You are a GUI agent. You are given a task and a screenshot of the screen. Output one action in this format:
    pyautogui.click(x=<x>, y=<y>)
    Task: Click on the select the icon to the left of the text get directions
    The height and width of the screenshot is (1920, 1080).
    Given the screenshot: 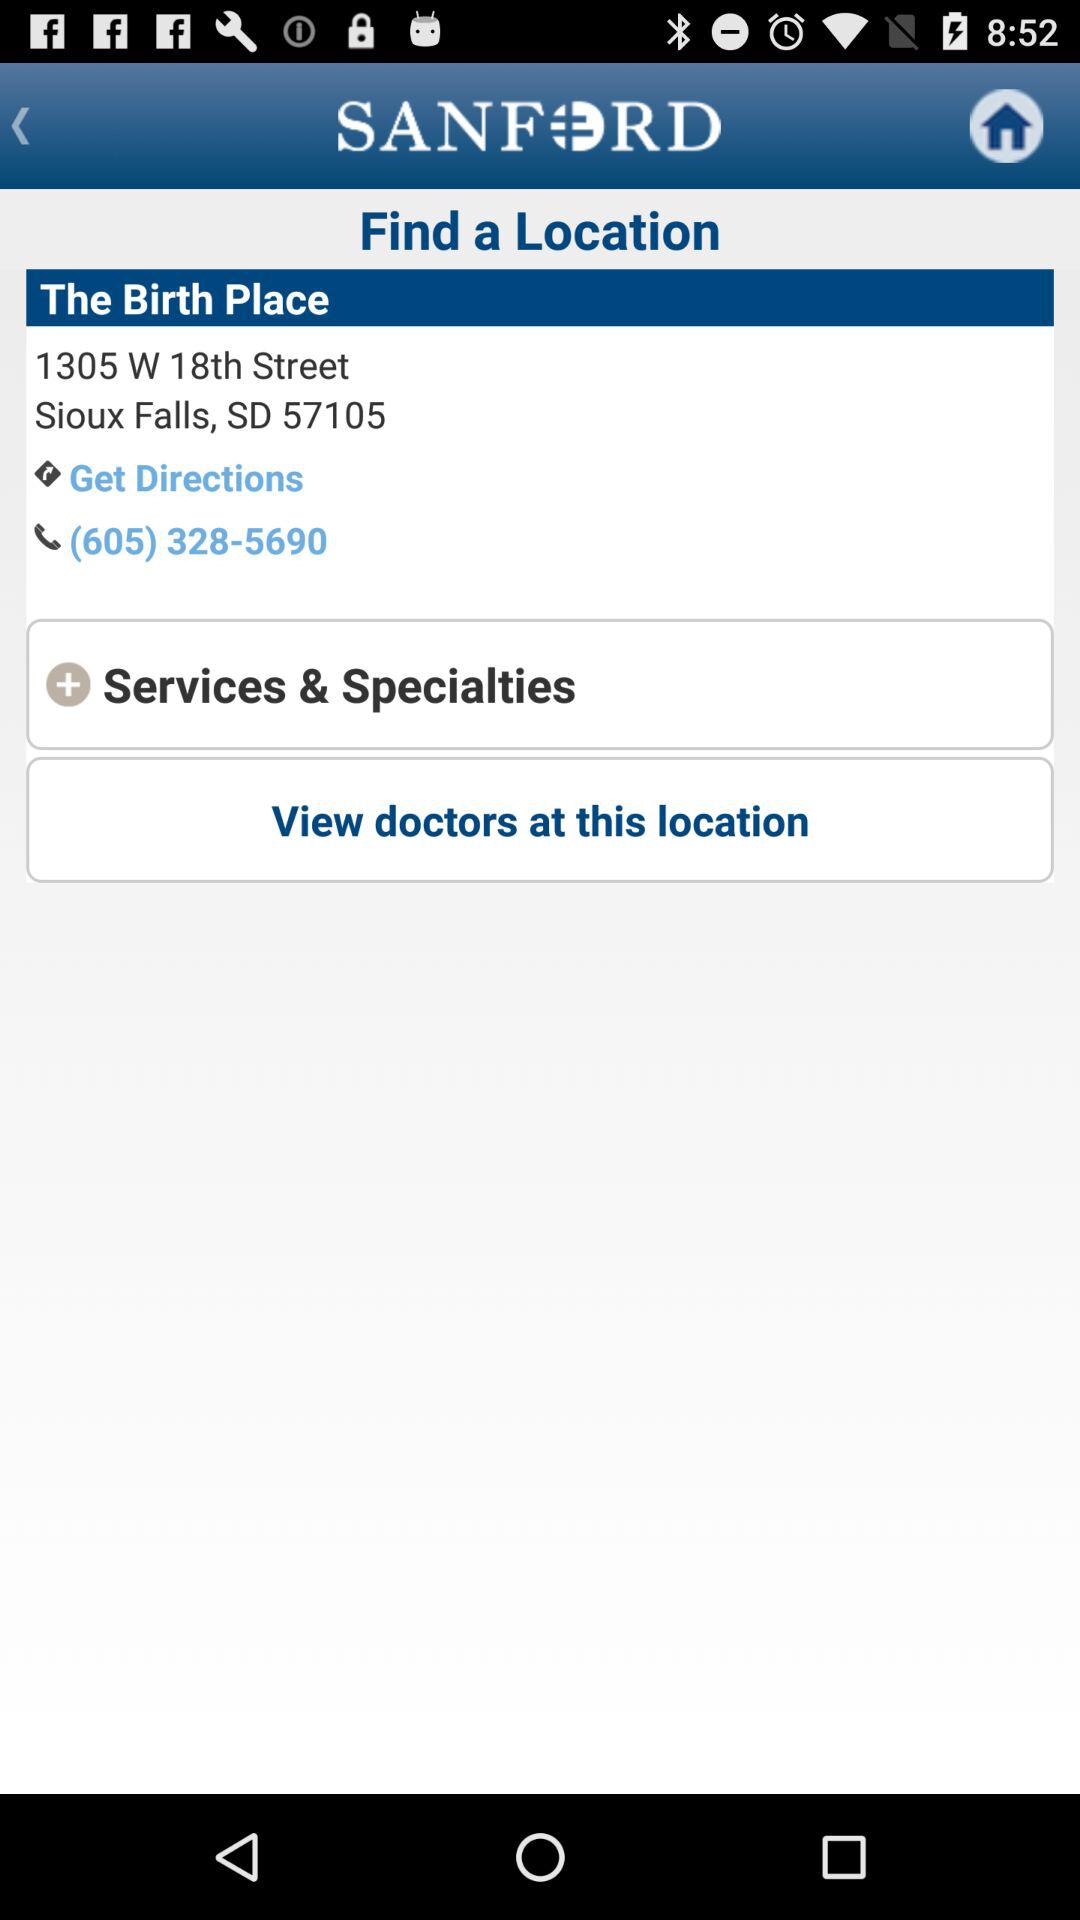 What is the action you would take?
    pyautogui.click(x=47, y=474)
    